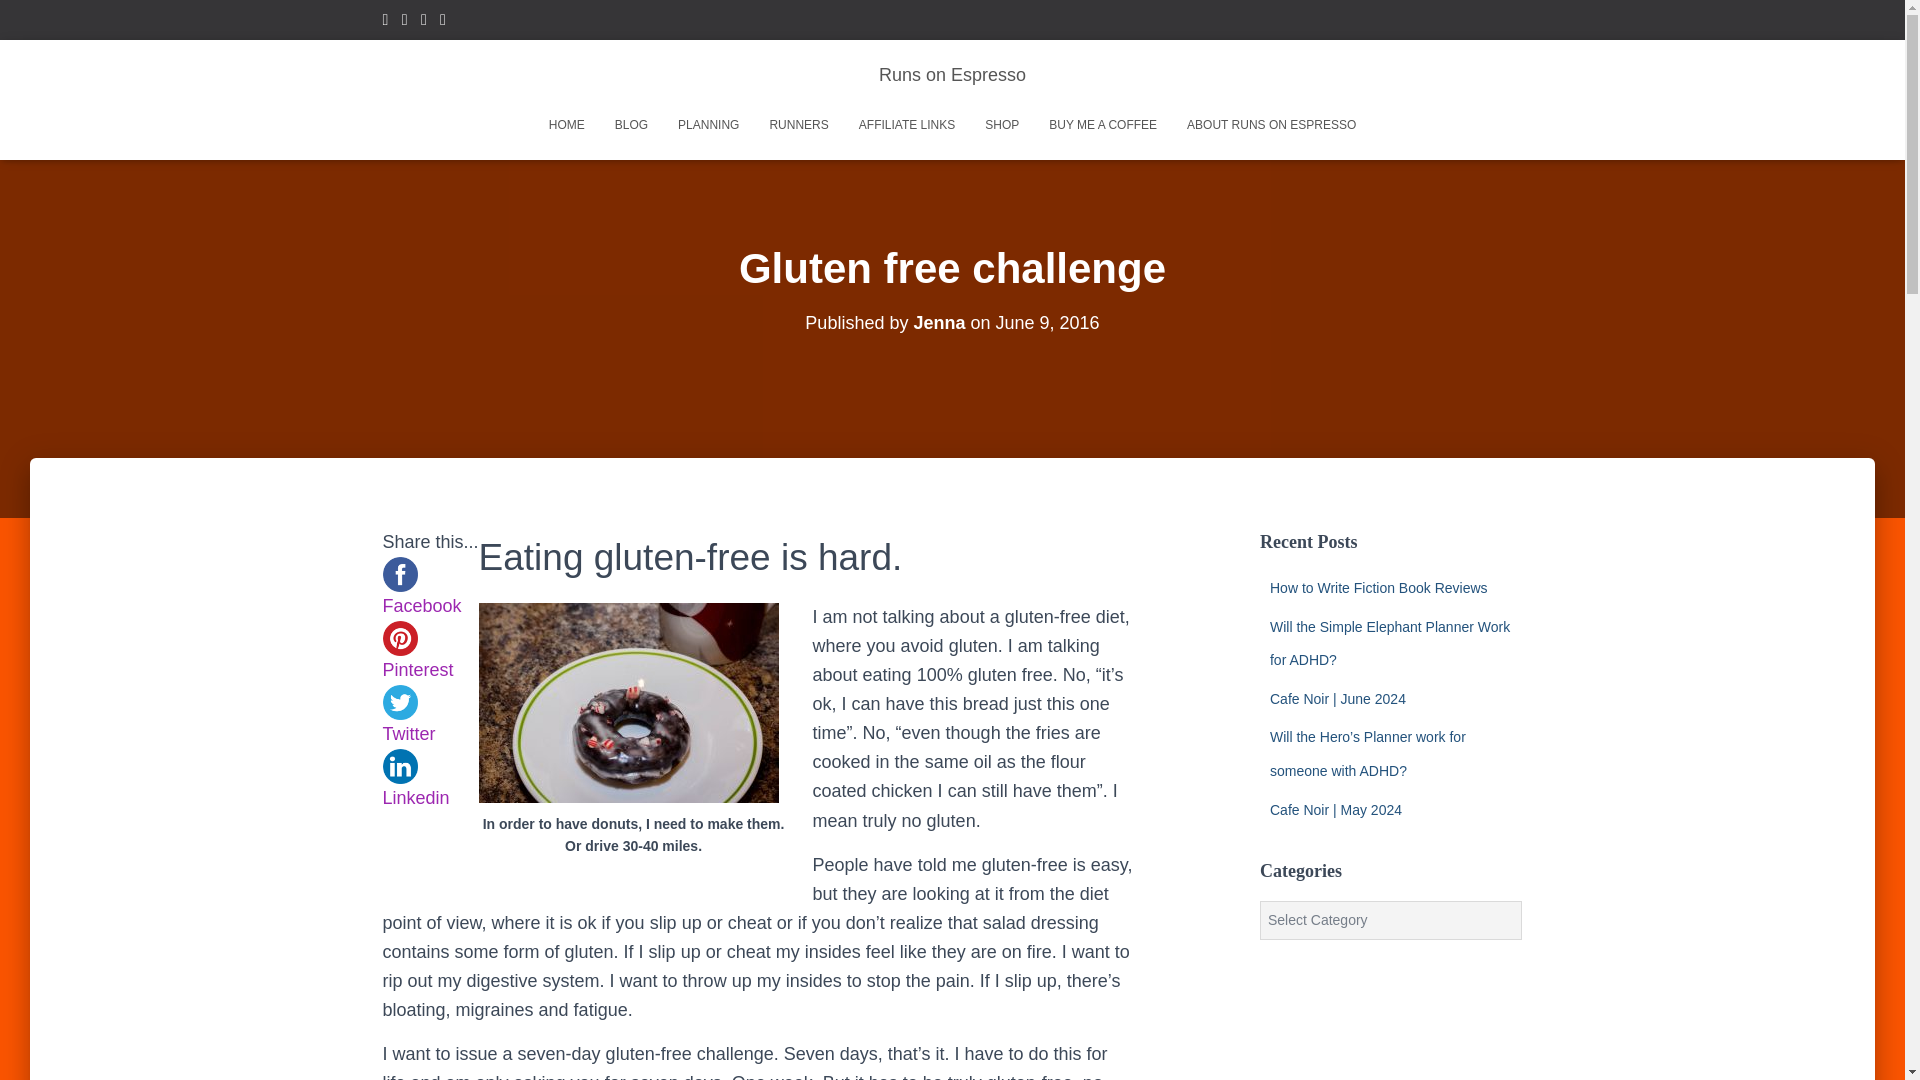 This screenshot has width=1920, height=1080. Describe the element at coordinates (399, 574) in the screenshot. I see `facebook` at that location.